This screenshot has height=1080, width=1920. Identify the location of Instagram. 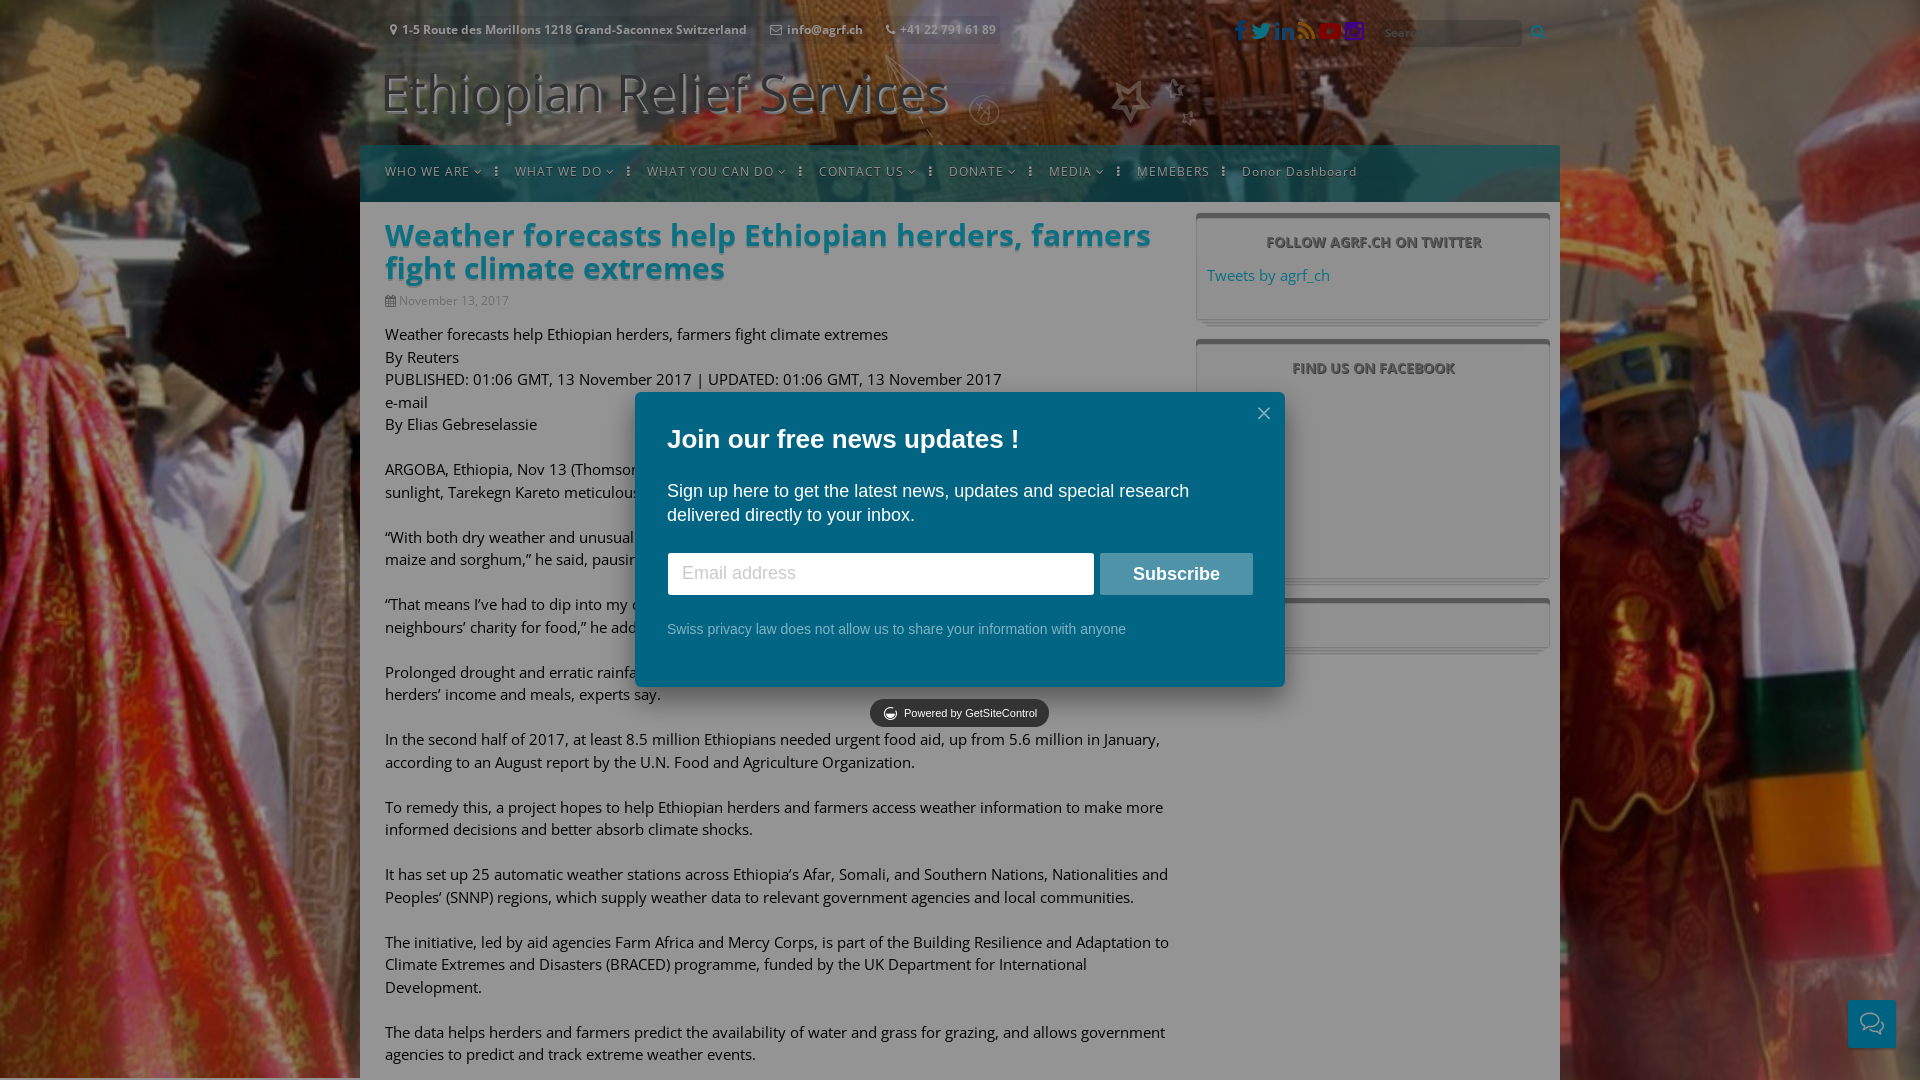
(1354, 33).